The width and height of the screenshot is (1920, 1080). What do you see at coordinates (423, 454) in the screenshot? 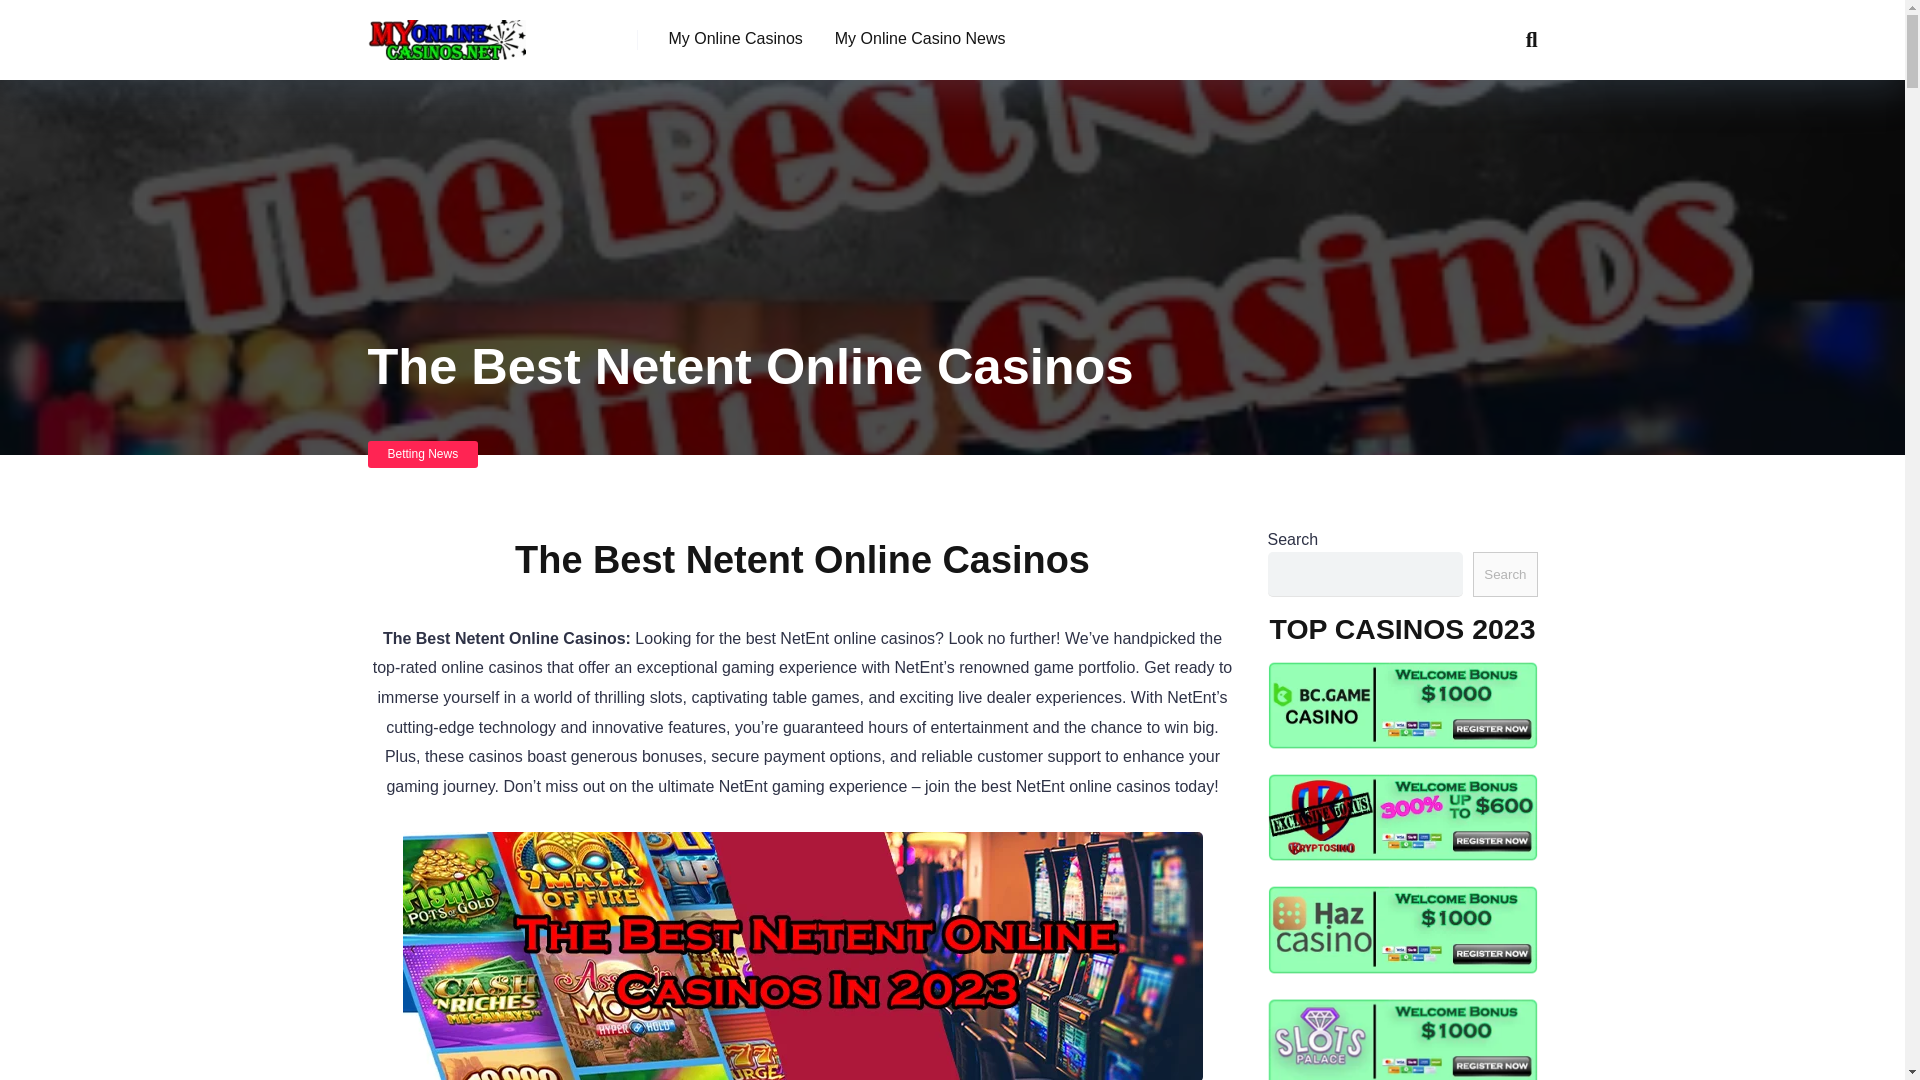
I see `Betting News` at bounding box center [423, 454].